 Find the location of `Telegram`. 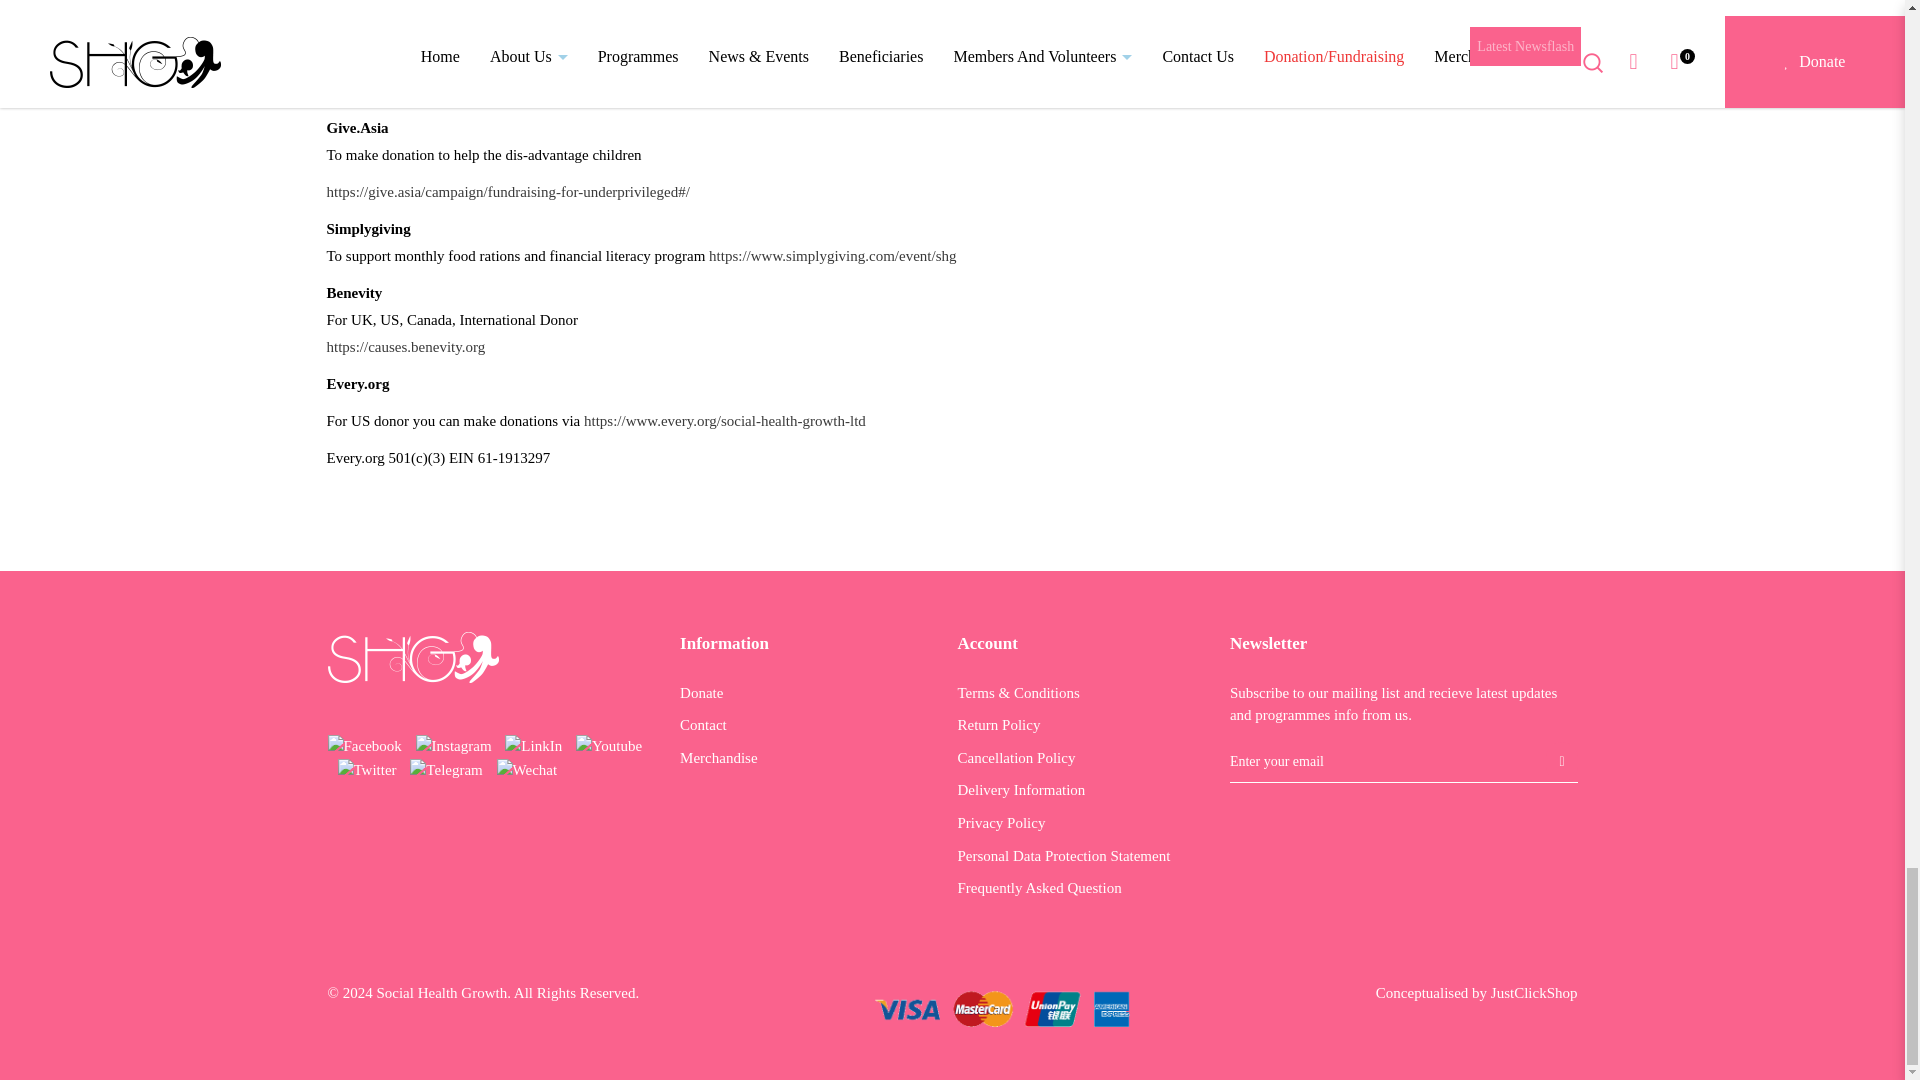

Telegram is located at coordinates (446, 770).